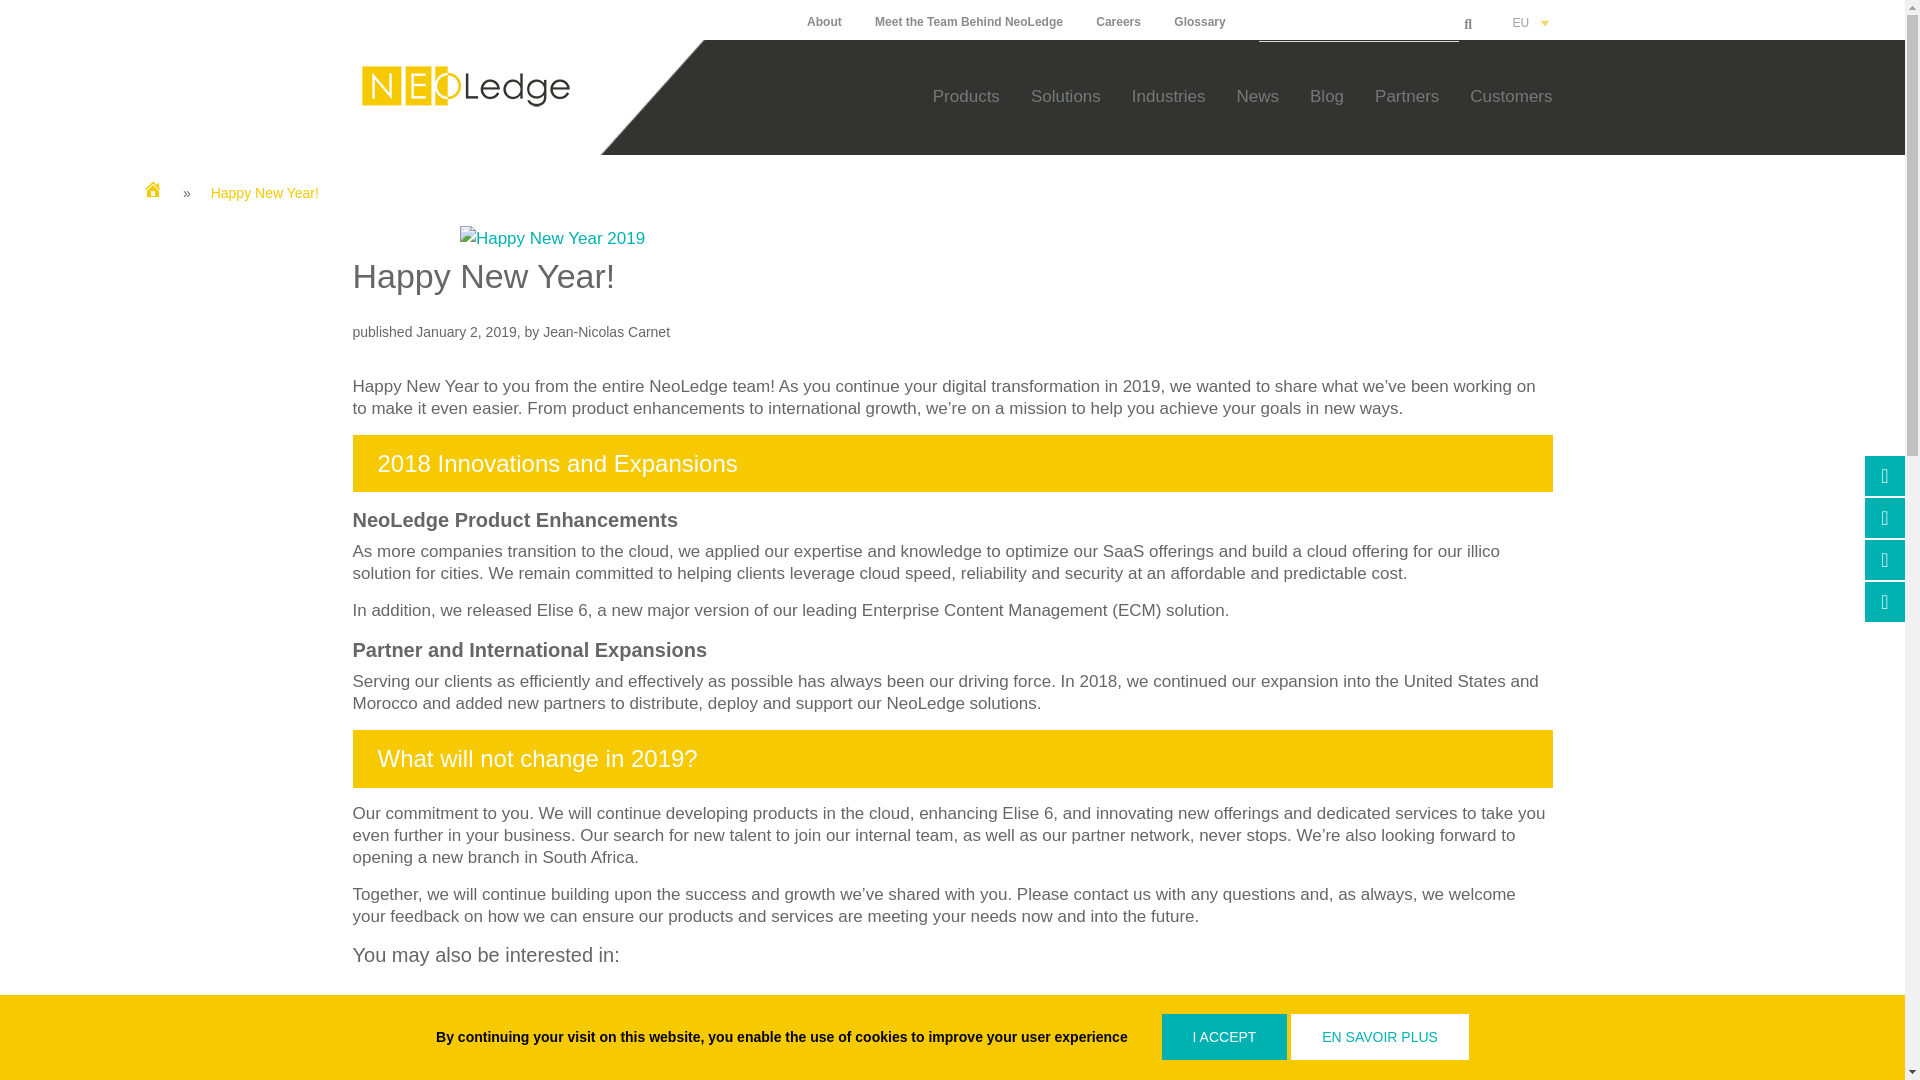 Image resolution: width=1920 pixels, height=1080 pixels. Describe the element at coordinates (969, 22) in the screenshot. I see `Meet the Team Behind NeoLedge` at that location.